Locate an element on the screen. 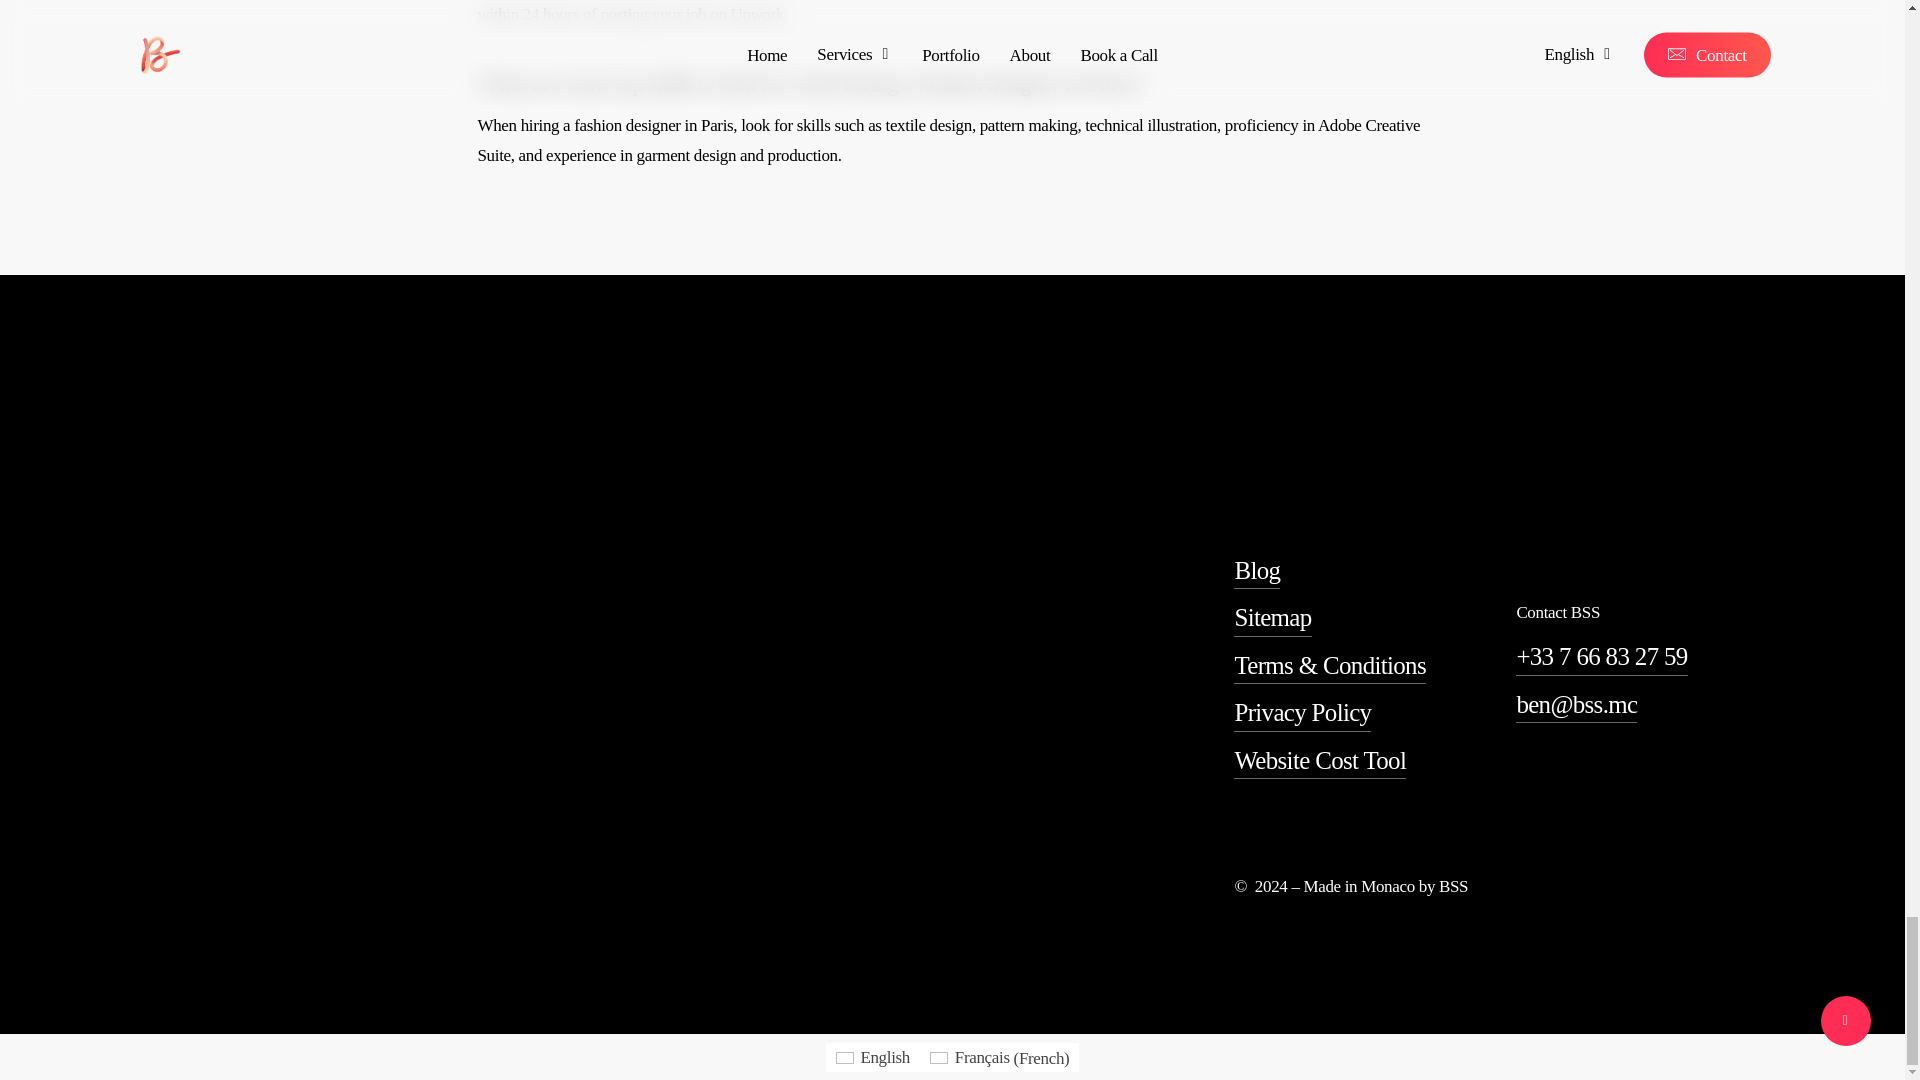 The image size is (1920, 1080). Blog is located at coordinates (1257, 570).